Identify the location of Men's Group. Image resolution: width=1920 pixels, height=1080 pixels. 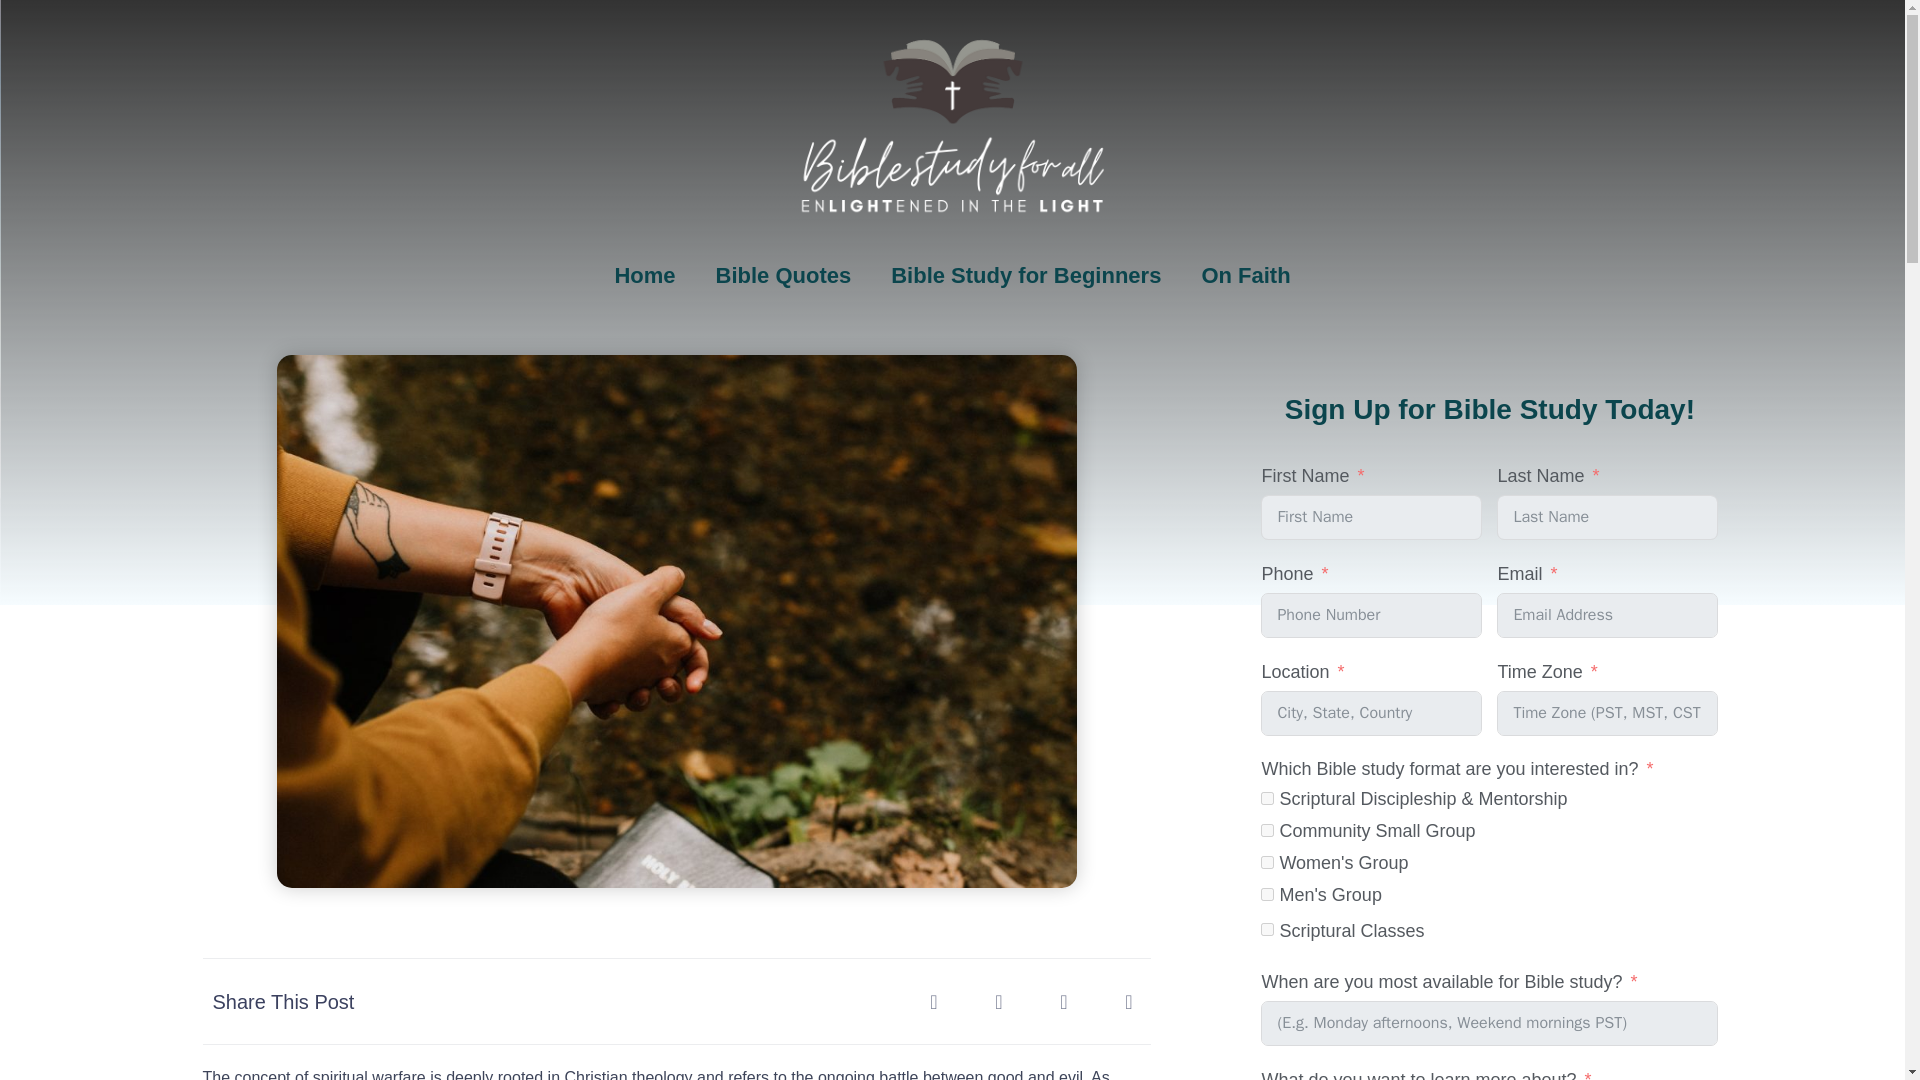
(1268, 894).